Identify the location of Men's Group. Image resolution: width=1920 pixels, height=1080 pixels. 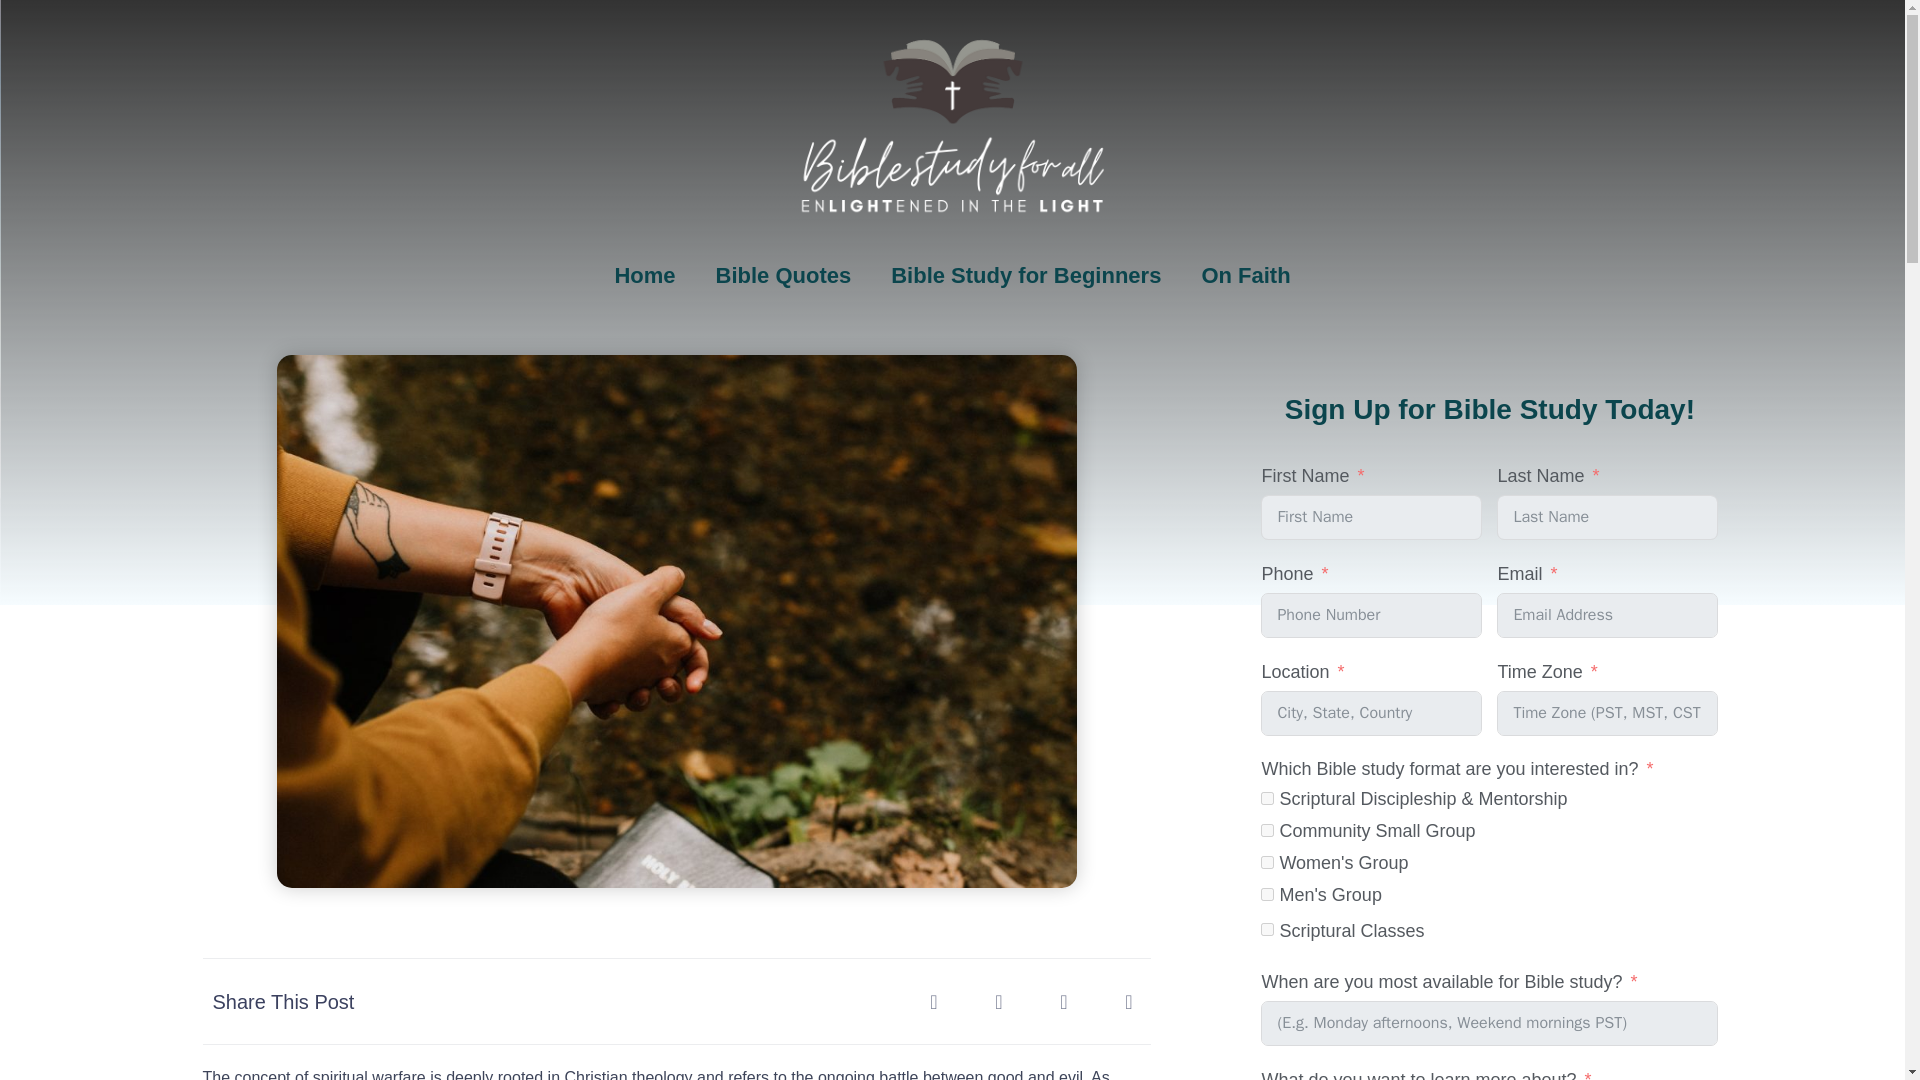
(1268, 894).